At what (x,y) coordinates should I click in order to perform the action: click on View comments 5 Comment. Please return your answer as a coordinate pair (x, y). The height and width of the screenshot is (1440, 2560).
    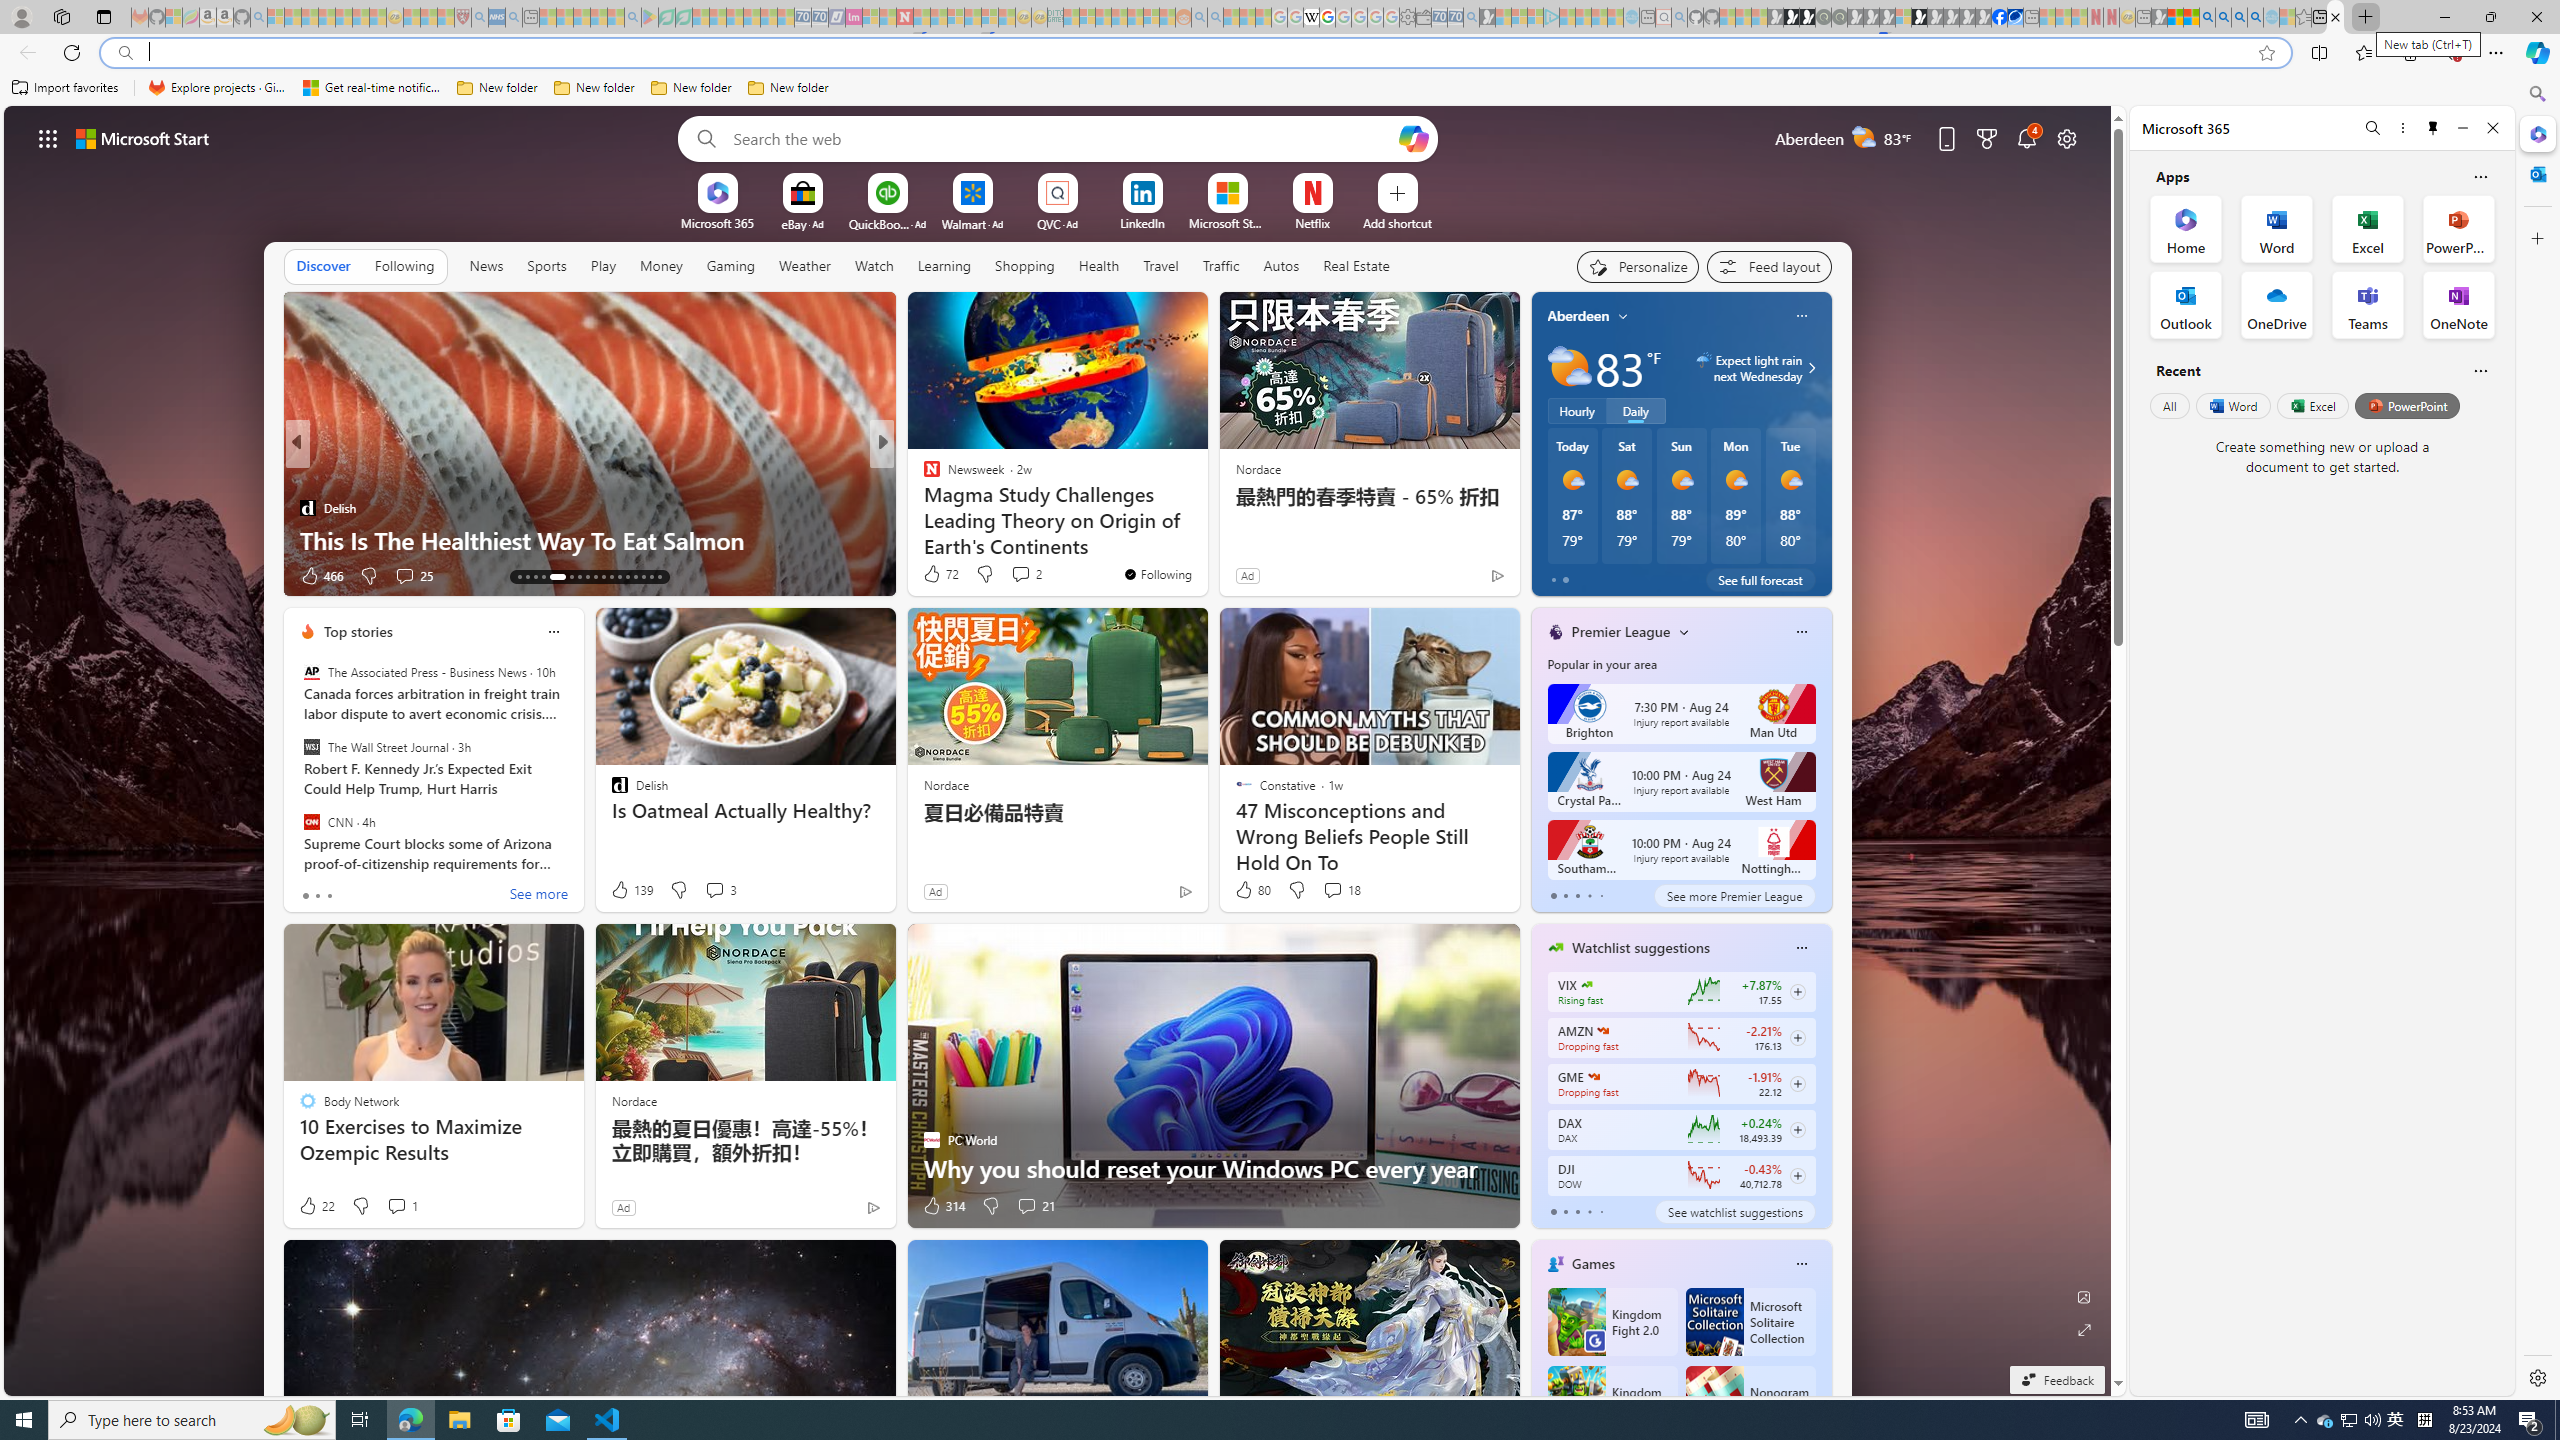
    Looking at the image, I should click on (1020, 576).